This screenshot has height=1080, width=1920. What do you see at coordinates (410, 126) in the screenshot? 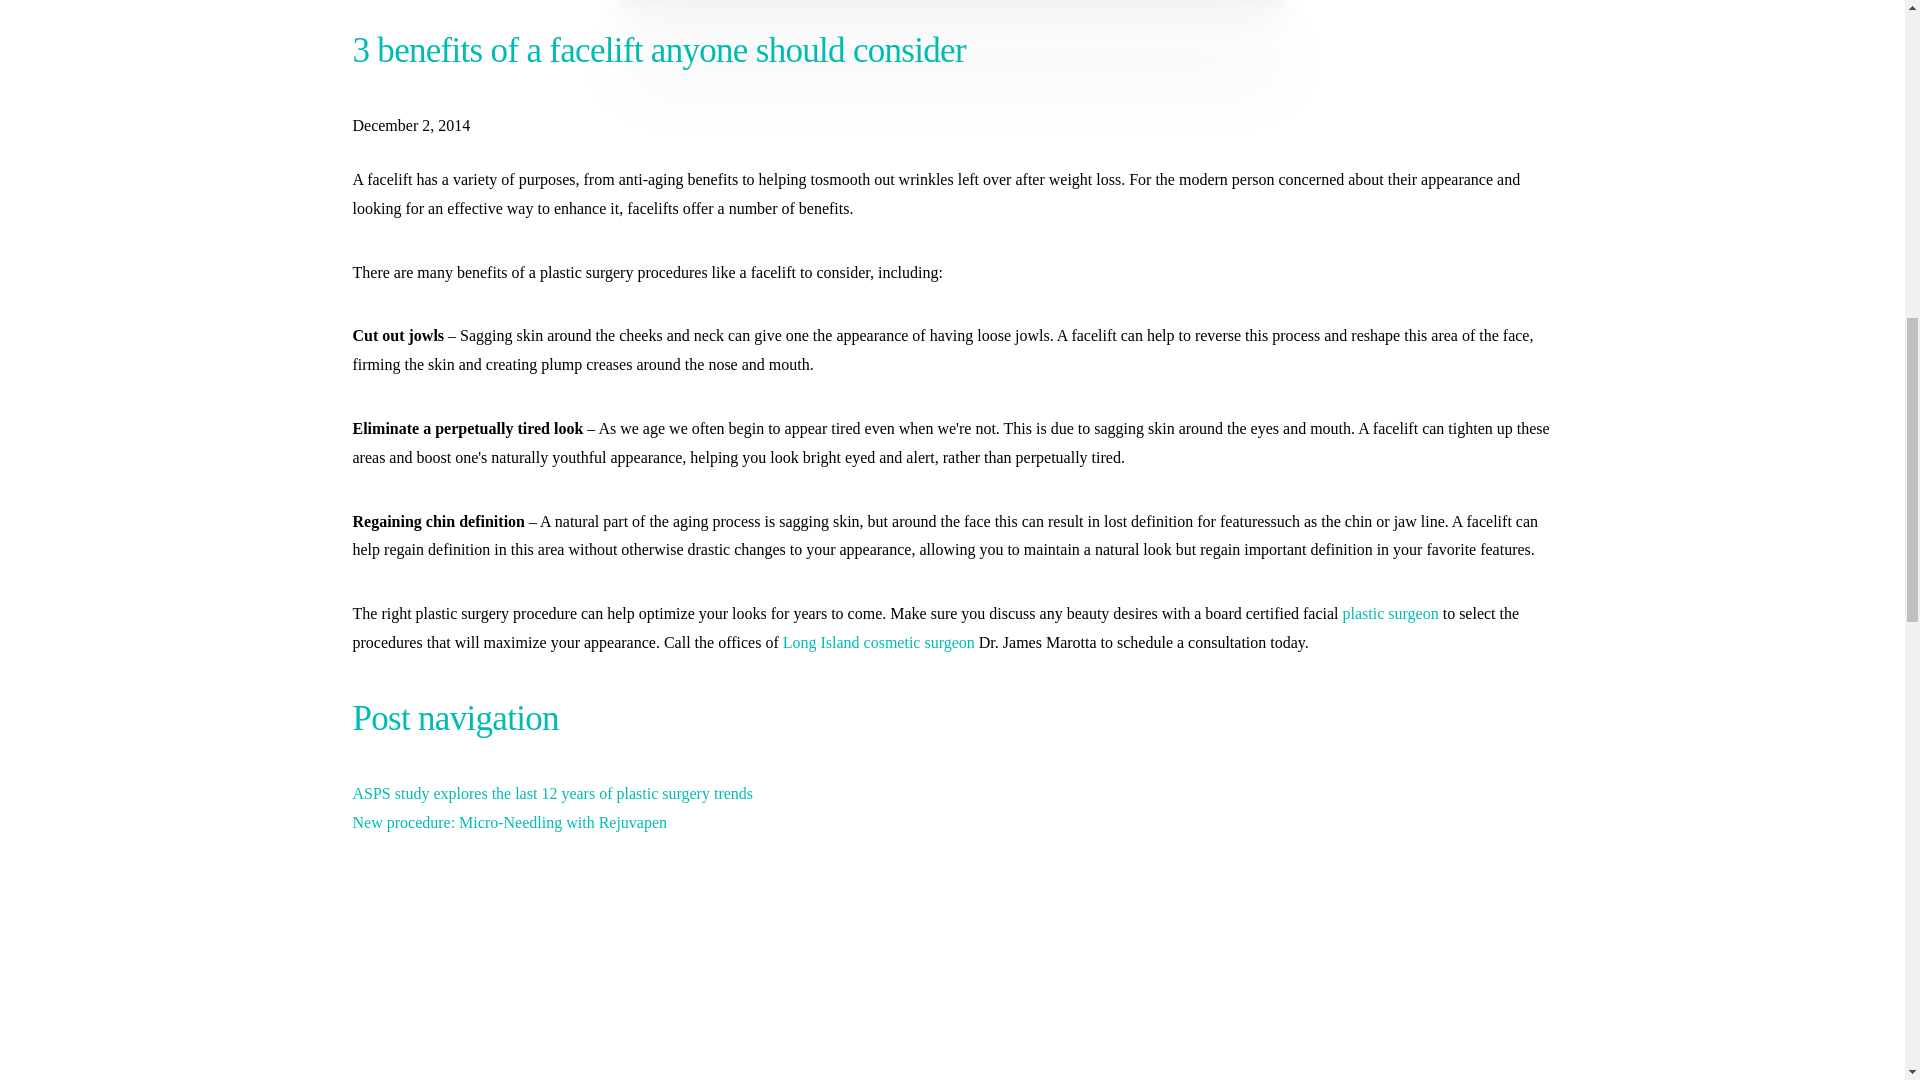
I see `Permalink to 3 benefits of a facelift anyone should consider` at bounding box center [410, 126].